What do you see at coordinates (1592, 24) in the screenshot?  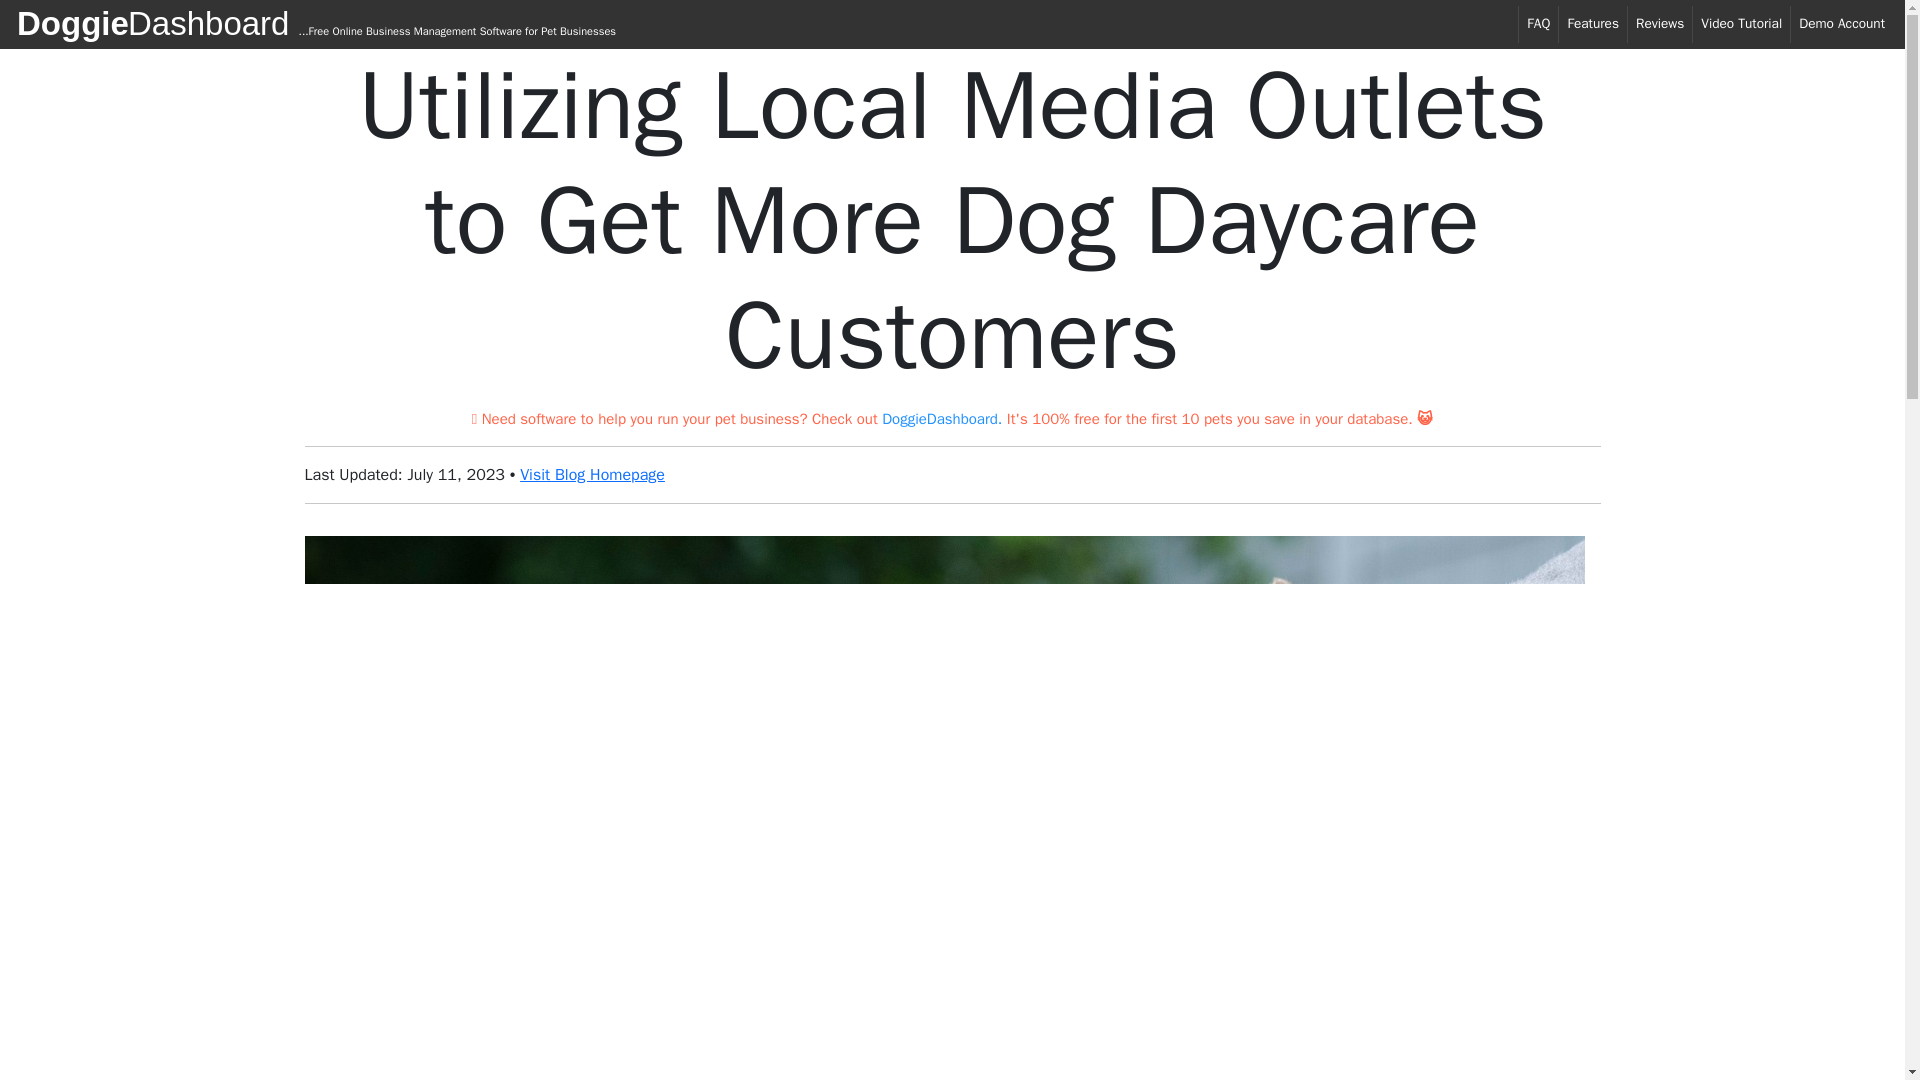 I see `Features` at bounding box center [1592, 24].